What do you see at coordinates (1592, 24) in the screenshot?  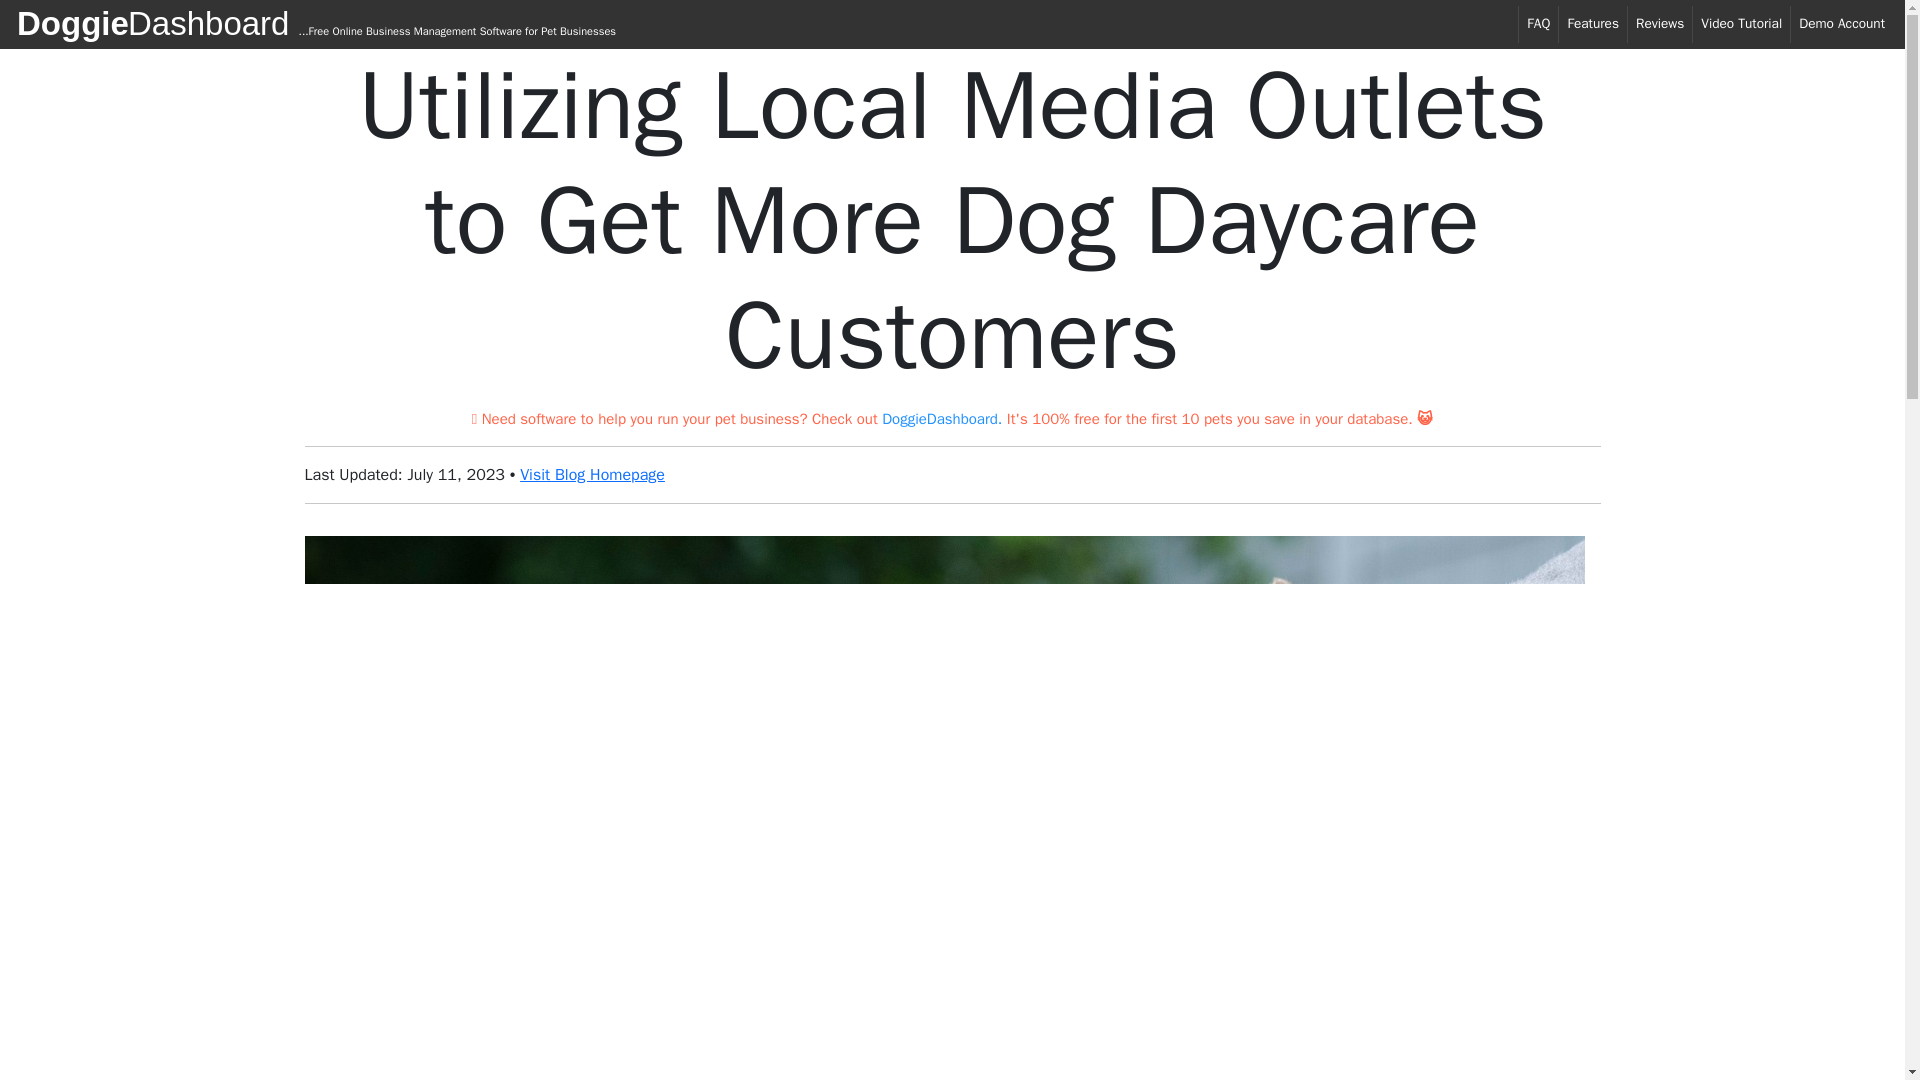 I see `Features` at bounding box center [1592, 24].